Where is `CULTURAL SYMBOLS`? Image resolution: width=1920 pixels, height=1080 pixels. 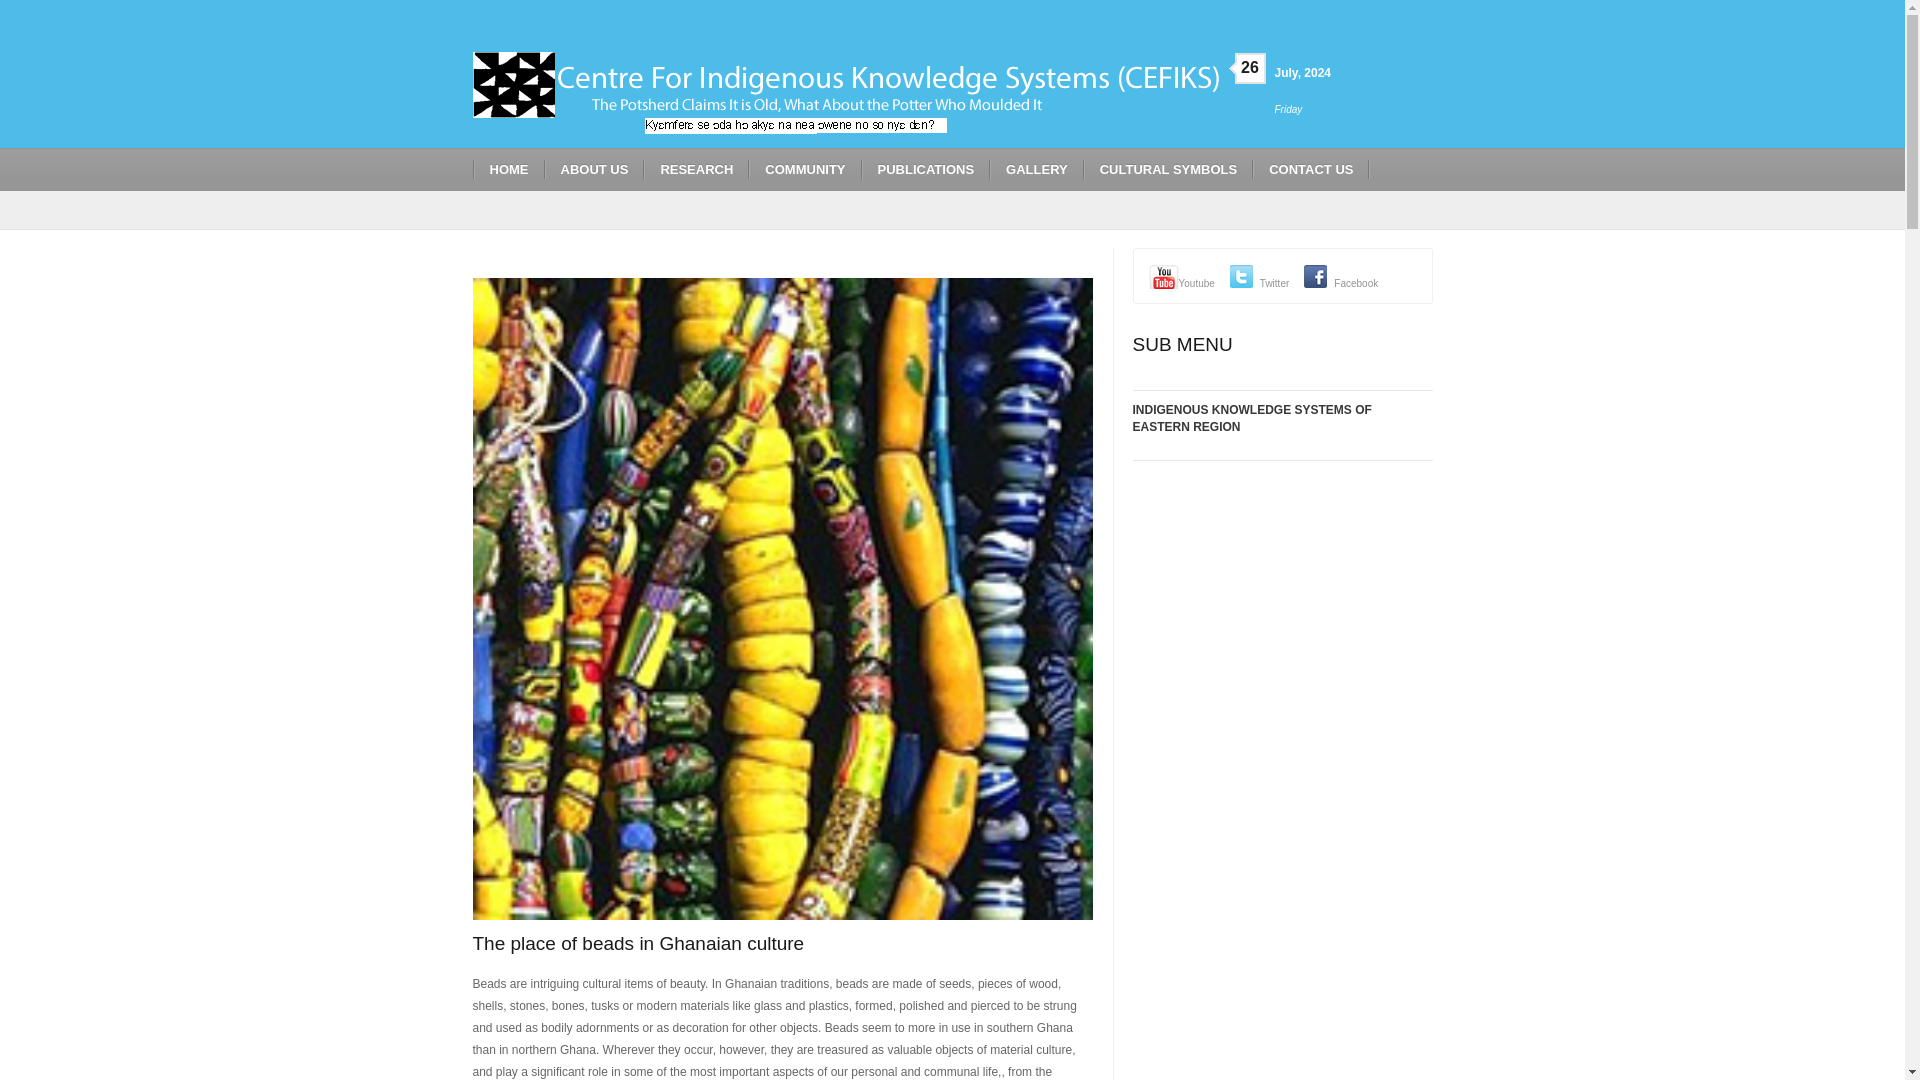
CULTURAL SYMBOLS is located at coordinates (1168, 169).